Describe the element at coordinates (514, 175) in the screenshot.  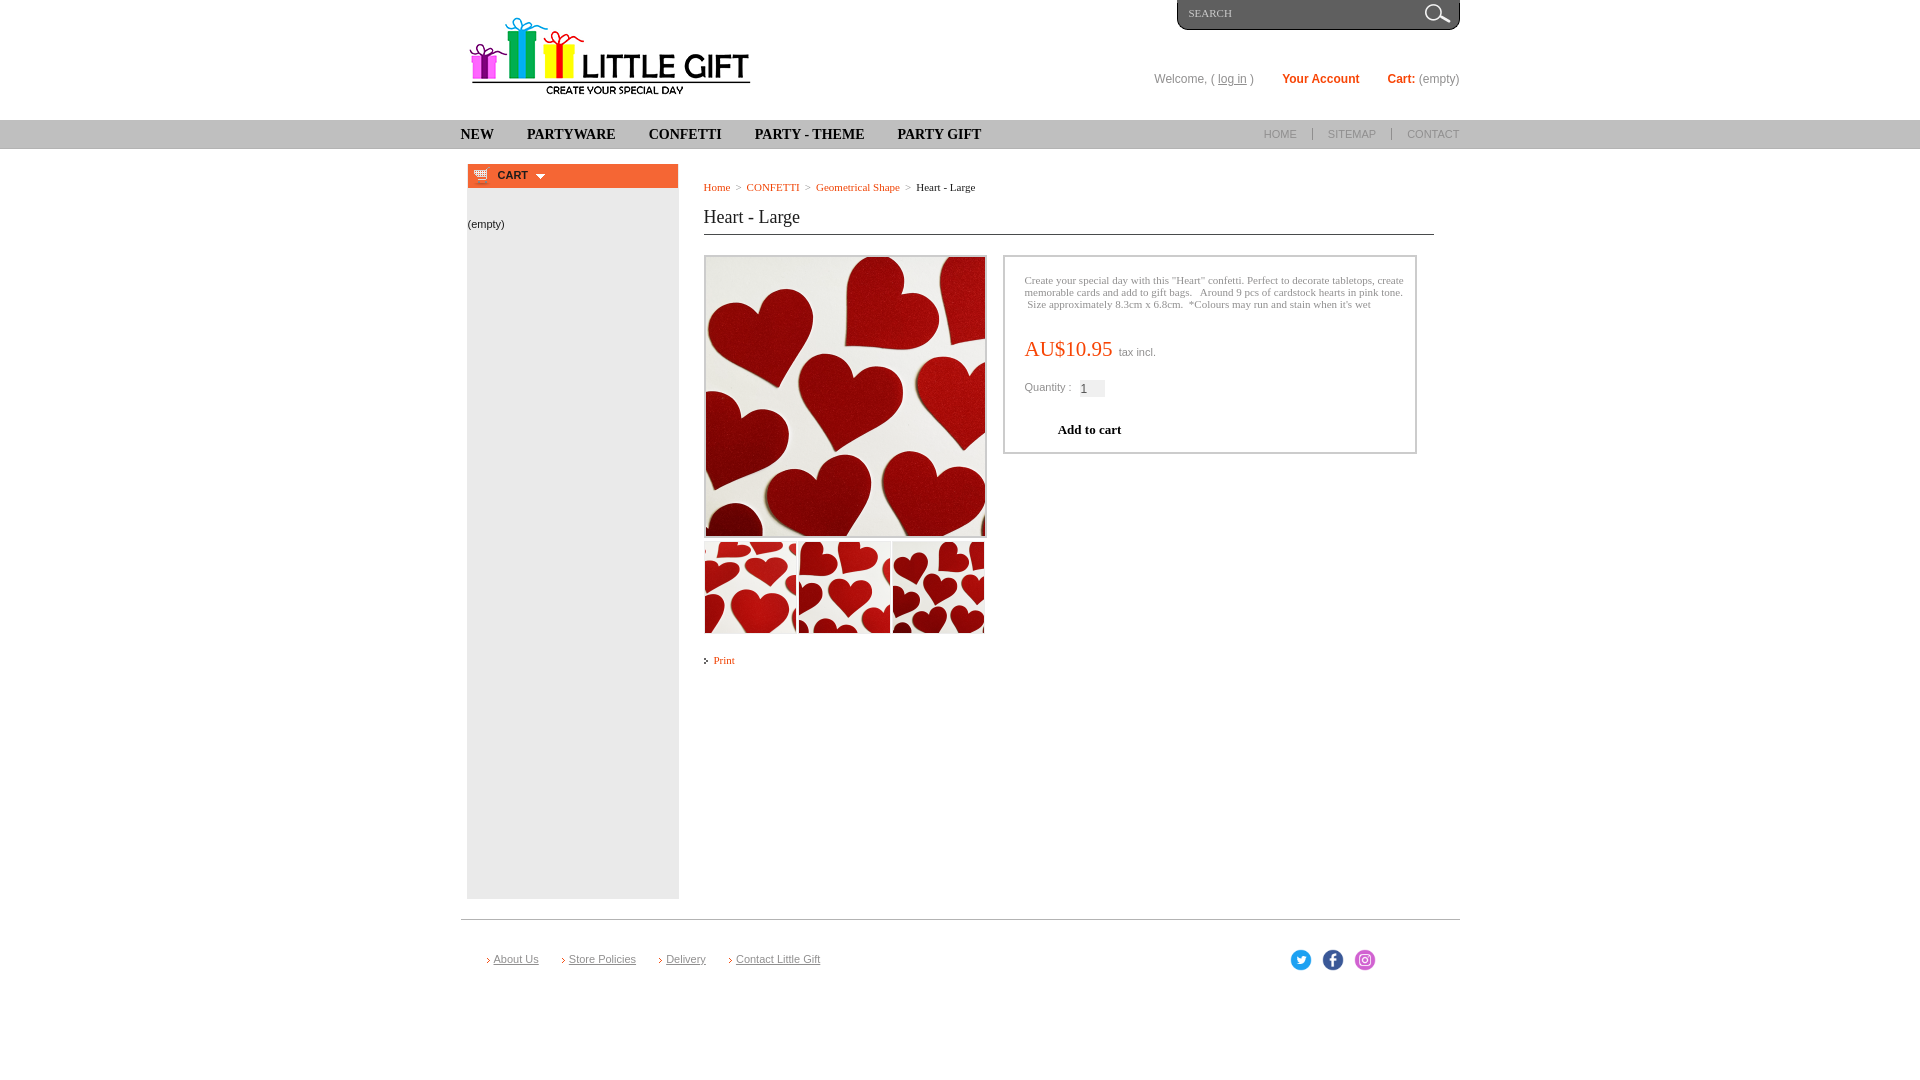
I see `CART` at that location.